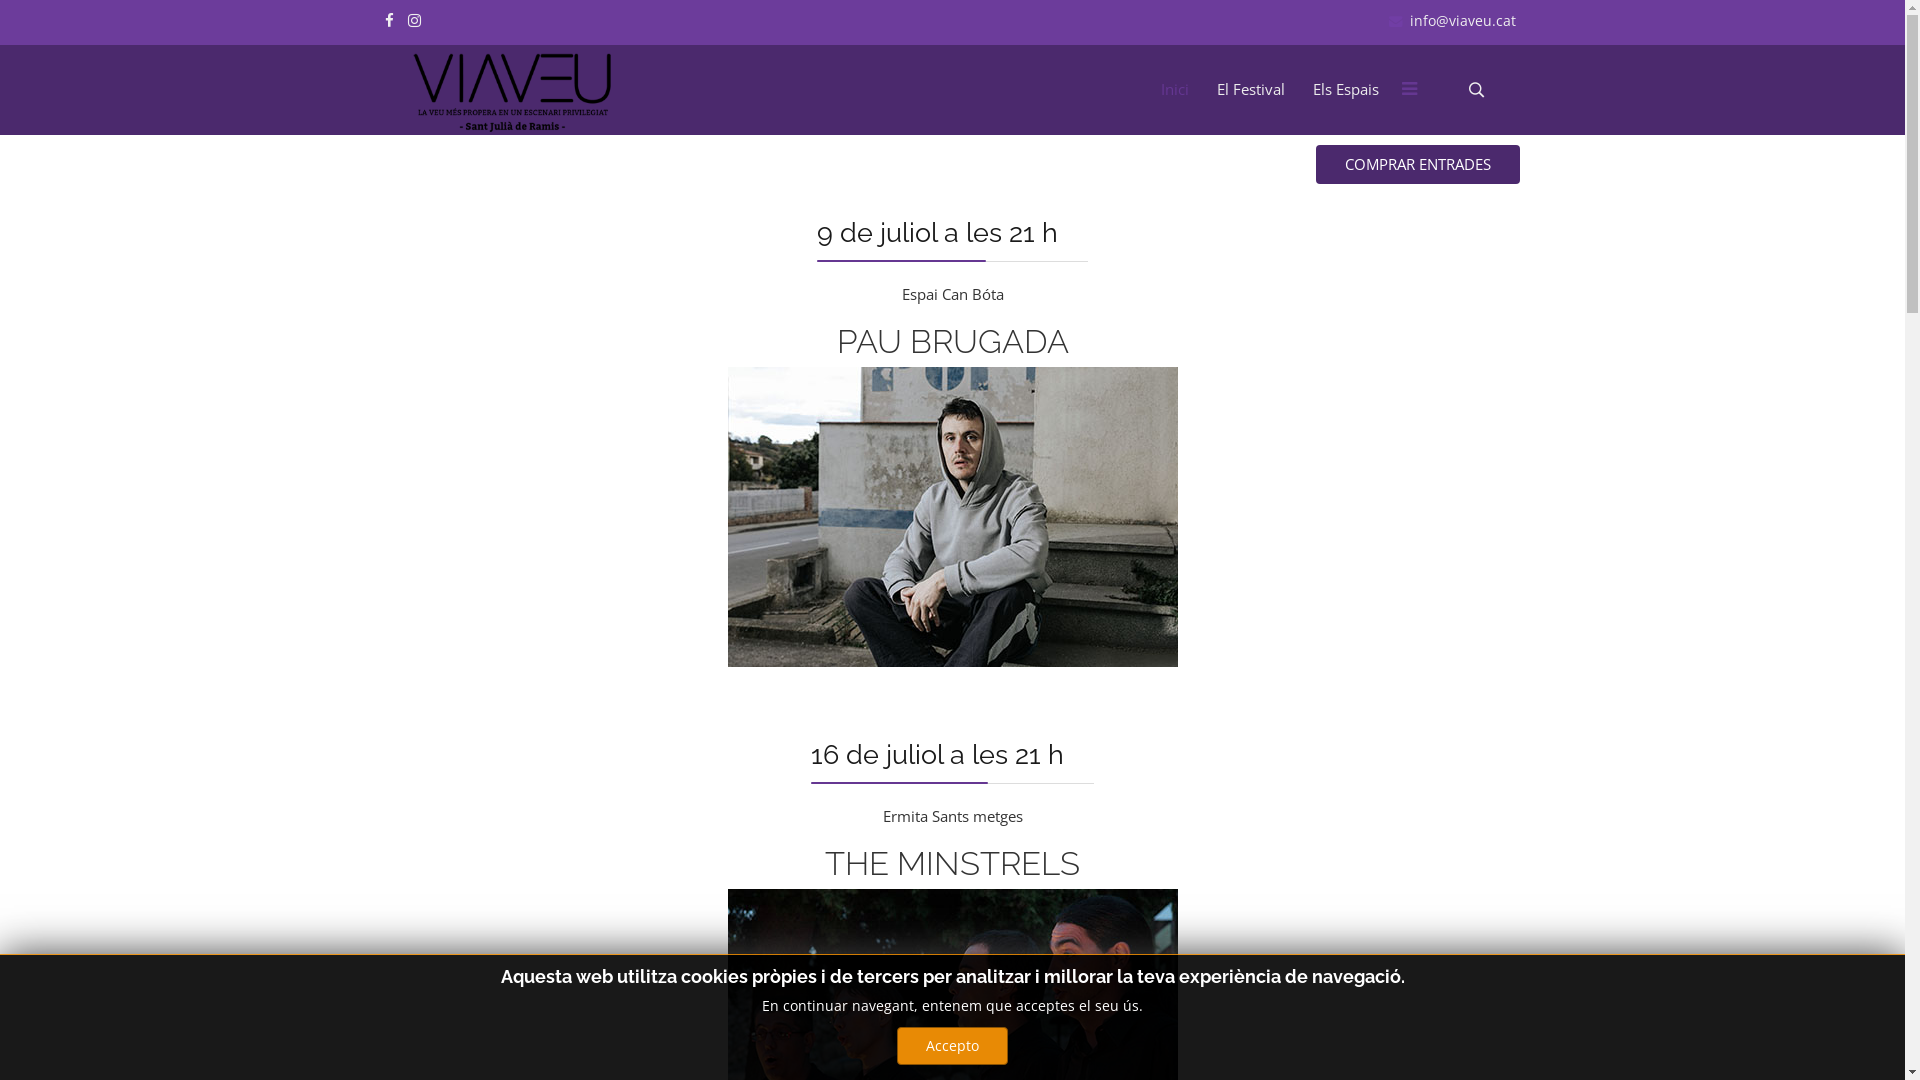  Describe the element at coordinates (1418, 164) in the screenshot. I see `COMPRAR ENTRADES` at that location.